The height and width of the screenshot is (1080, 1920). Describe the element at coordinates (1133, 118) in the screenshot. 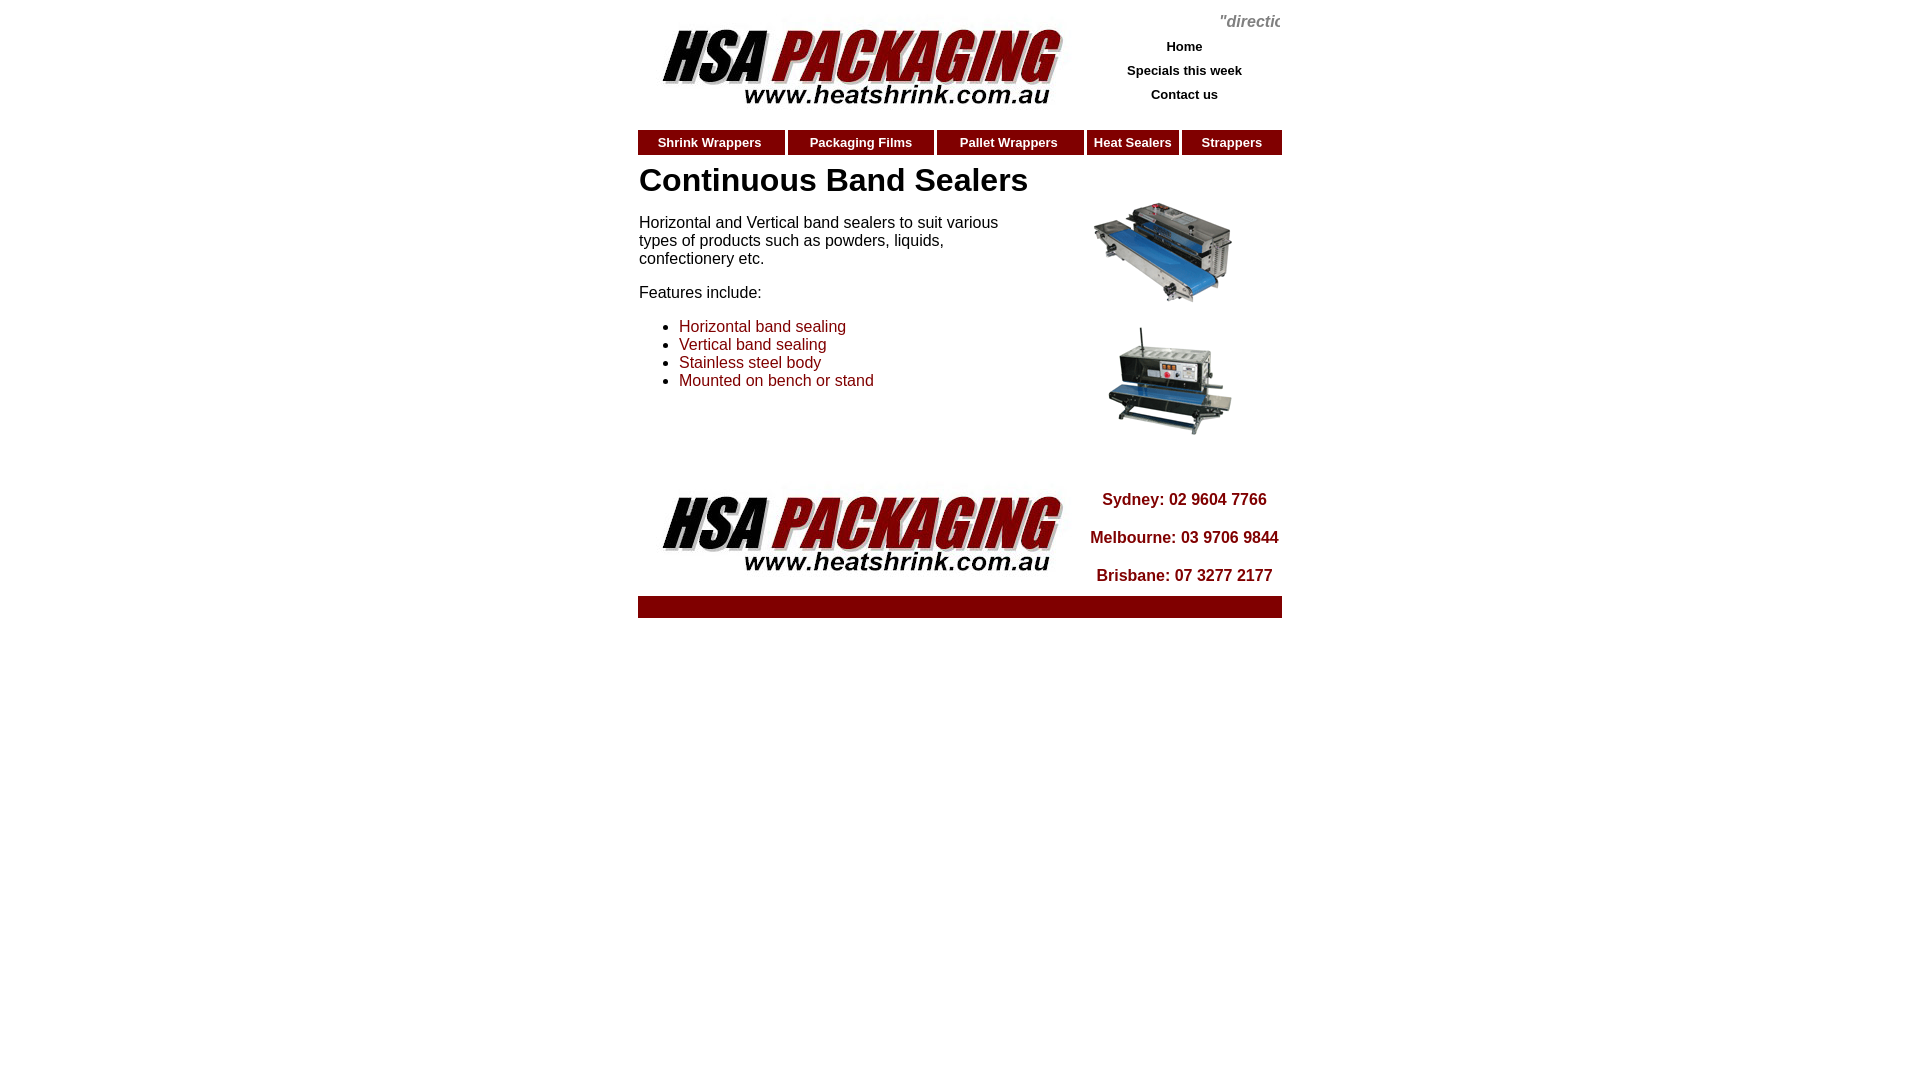

I see ` ` at that location.